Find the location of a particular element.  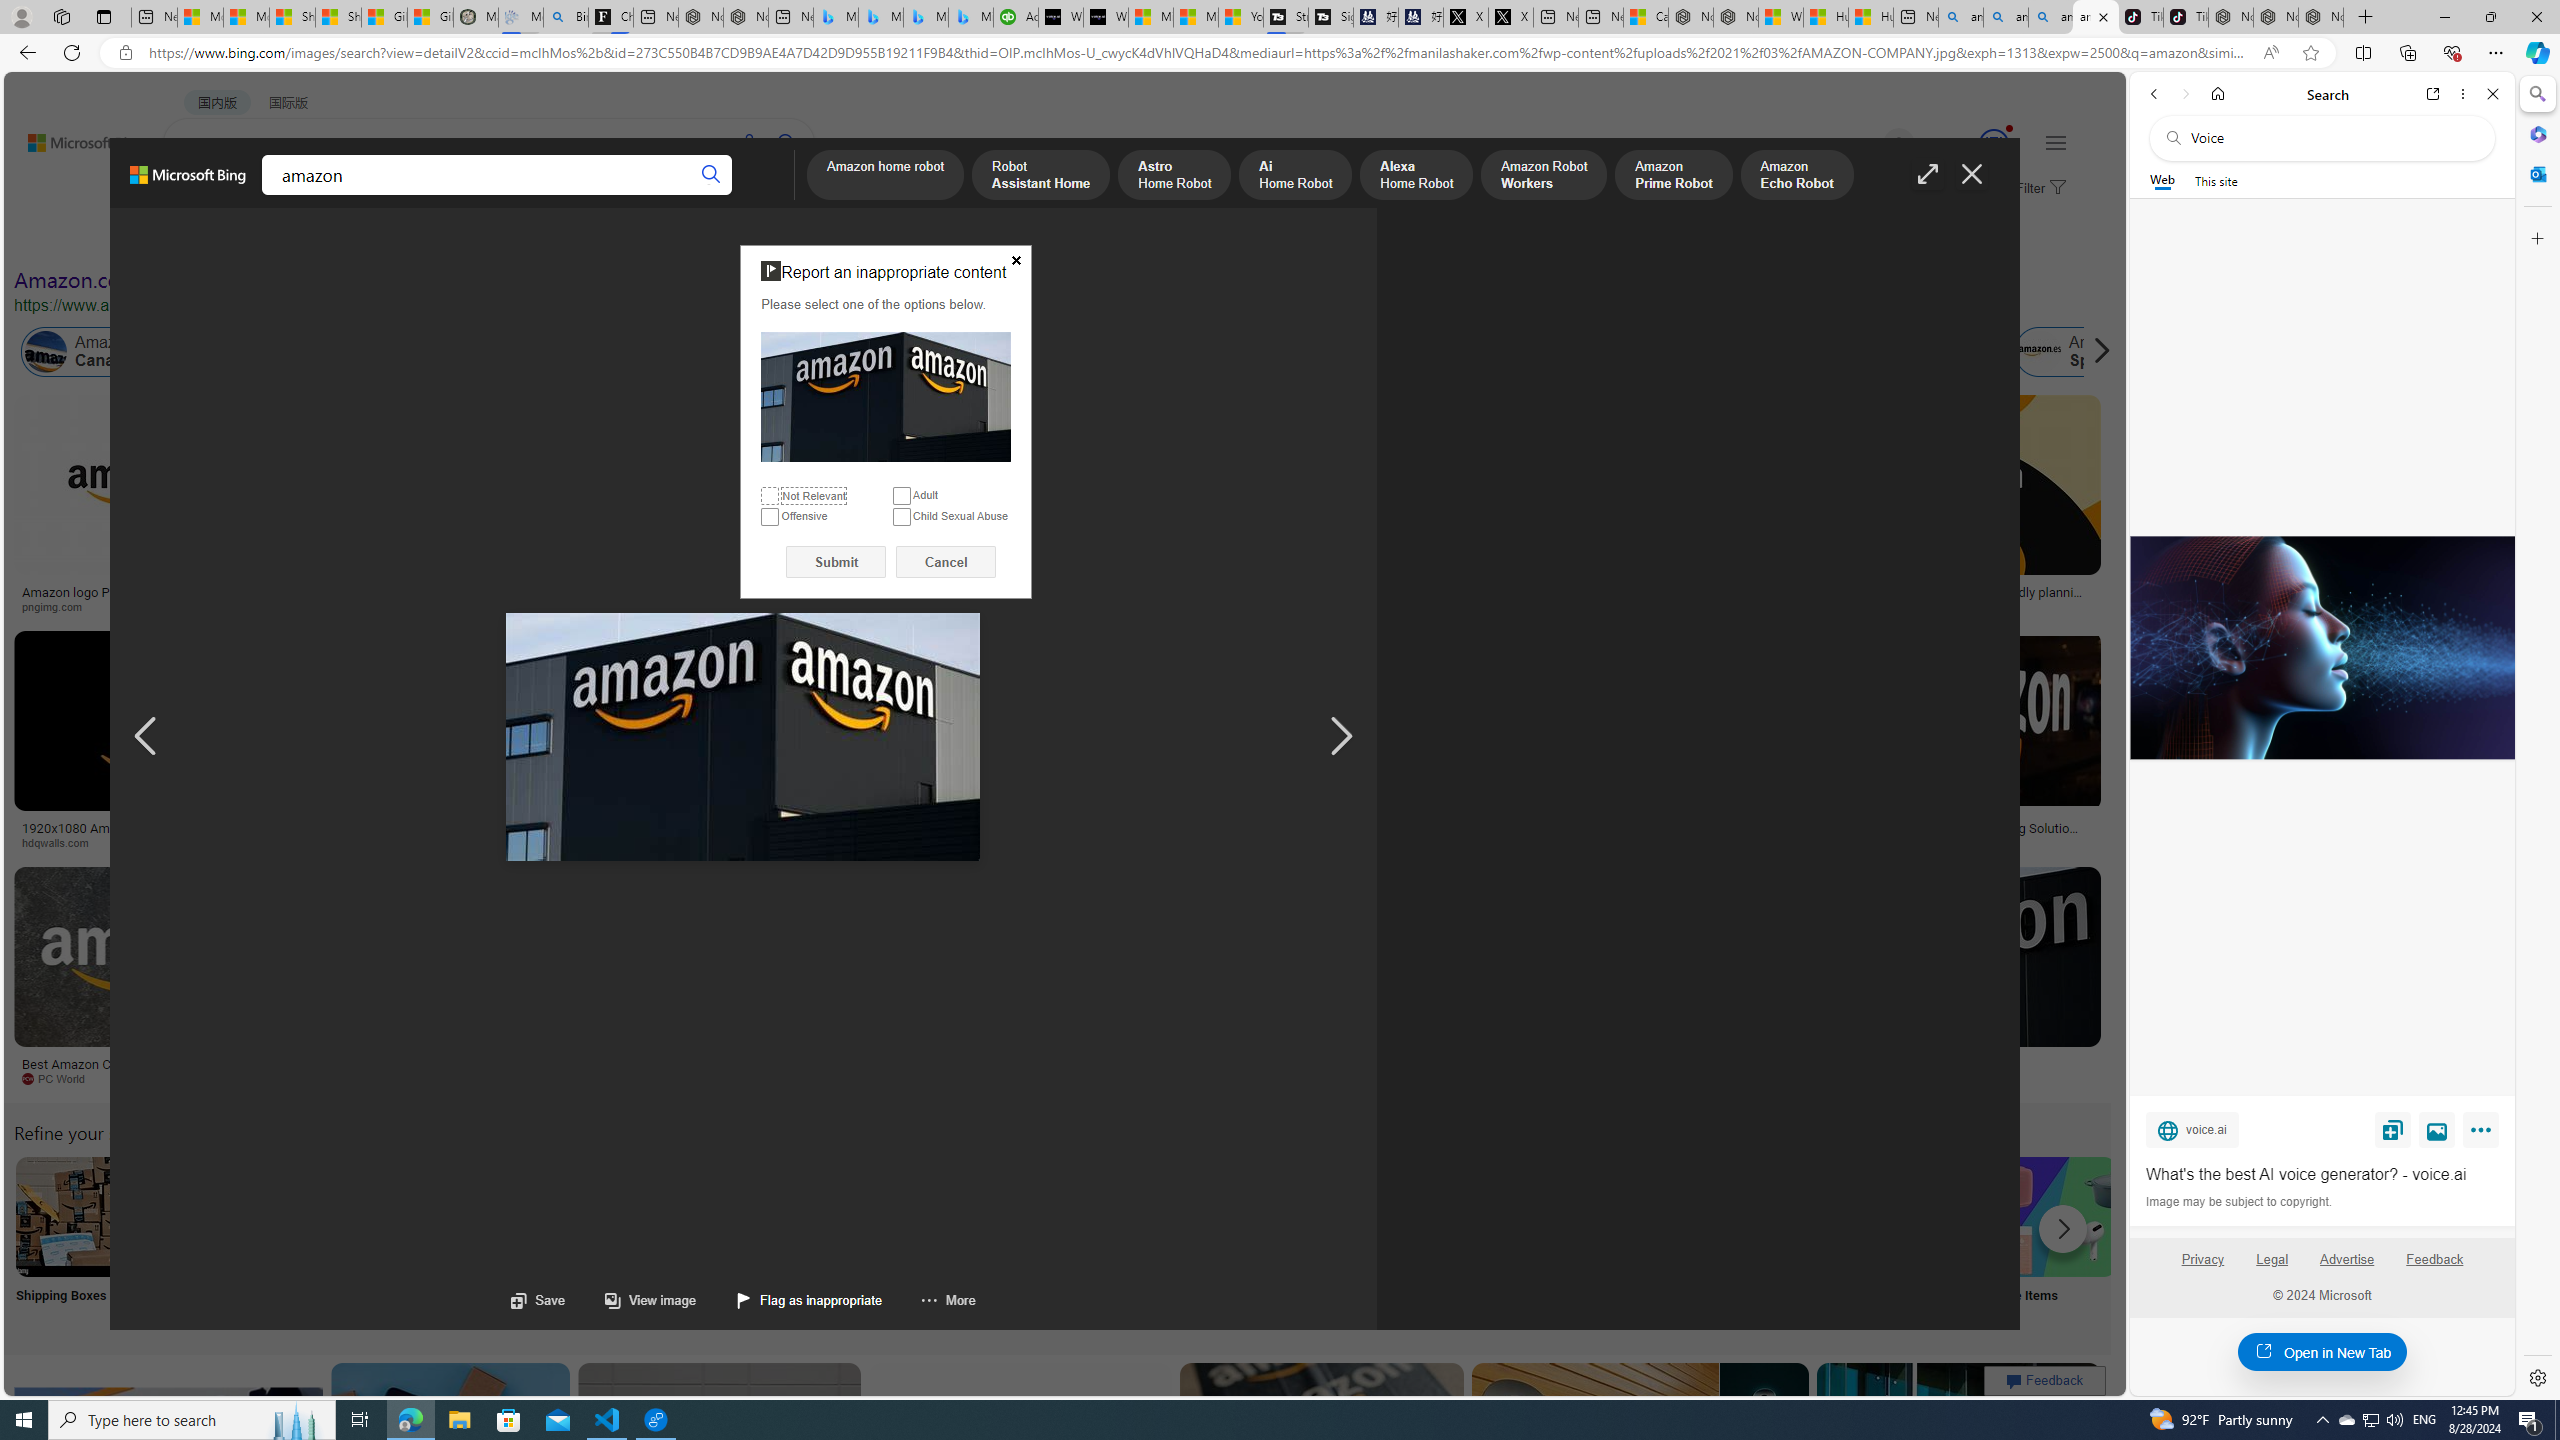

Amazon Retail Store Retail Store is located at coordinates (867, 1242).